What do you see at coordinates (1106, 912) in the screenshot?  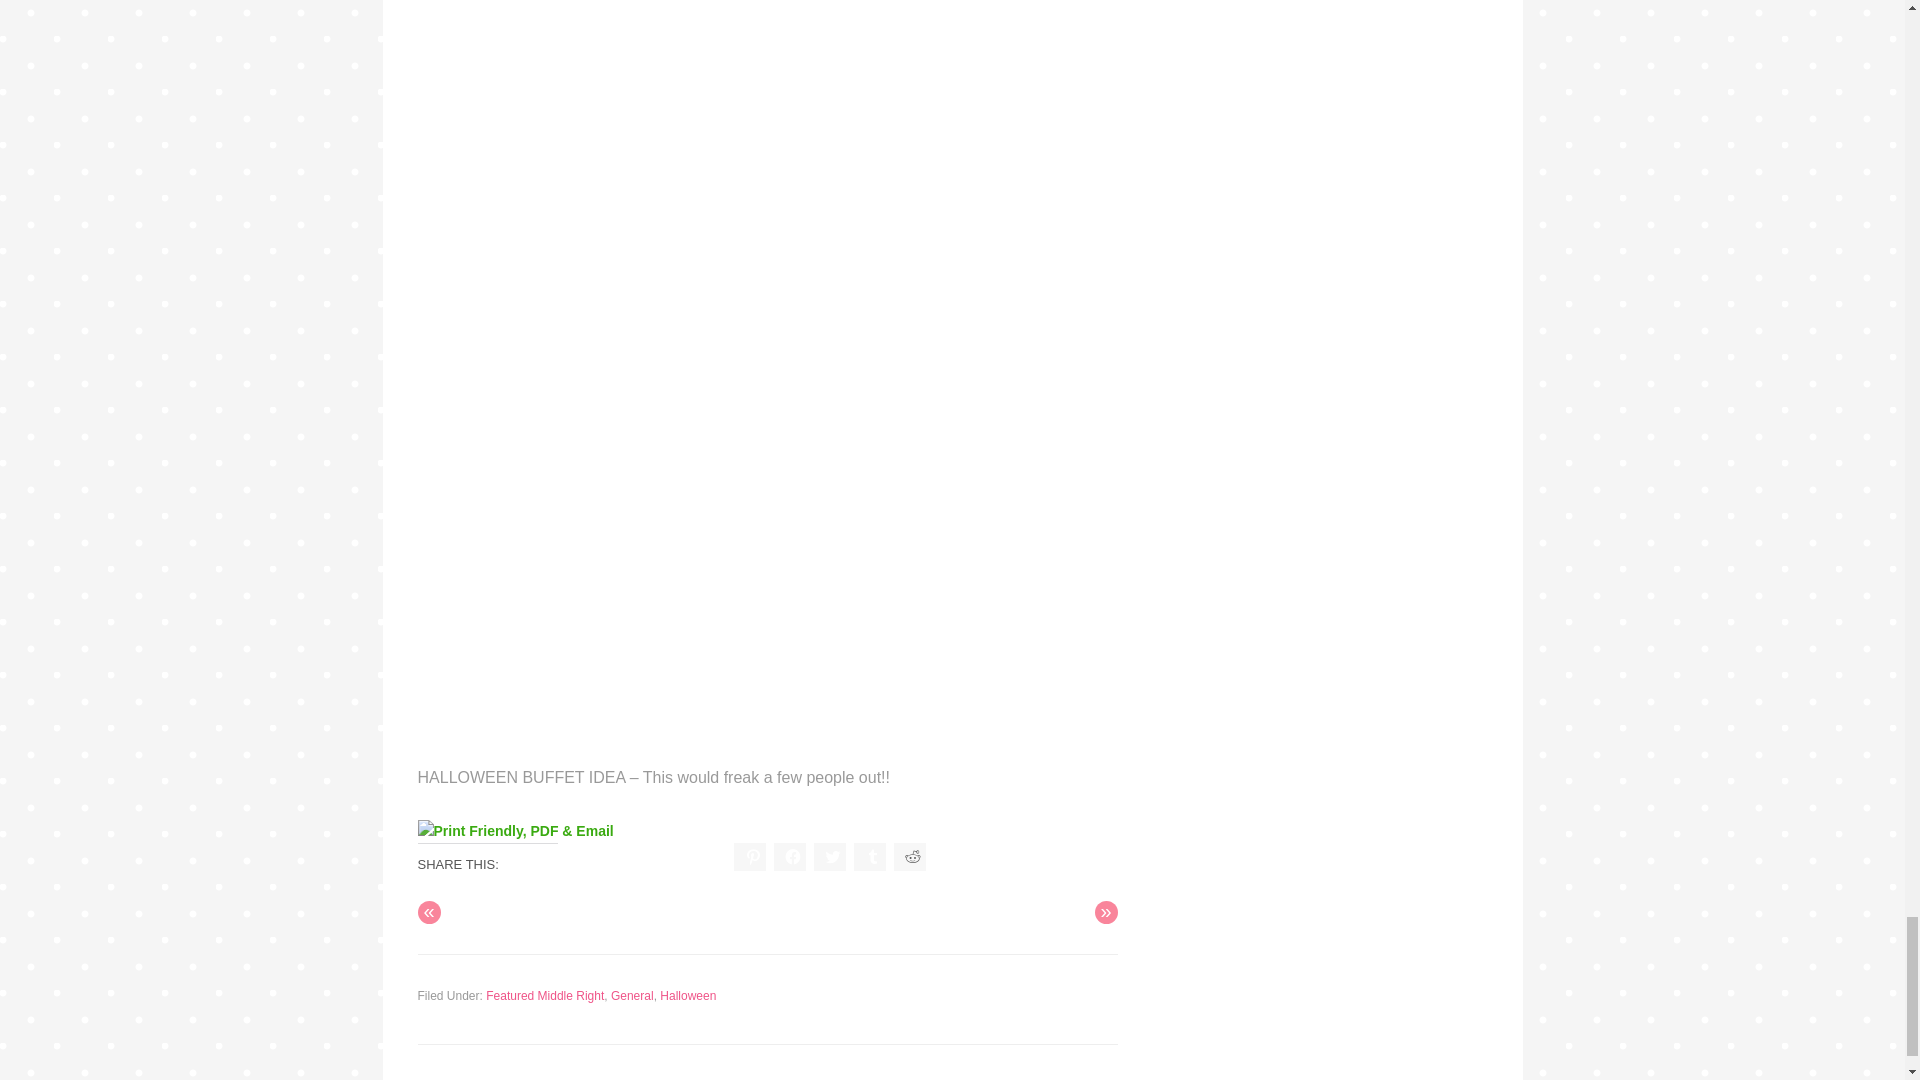 I see `Next Post: Popsicle Stick Monsters` at bounding box center [1106, 912].